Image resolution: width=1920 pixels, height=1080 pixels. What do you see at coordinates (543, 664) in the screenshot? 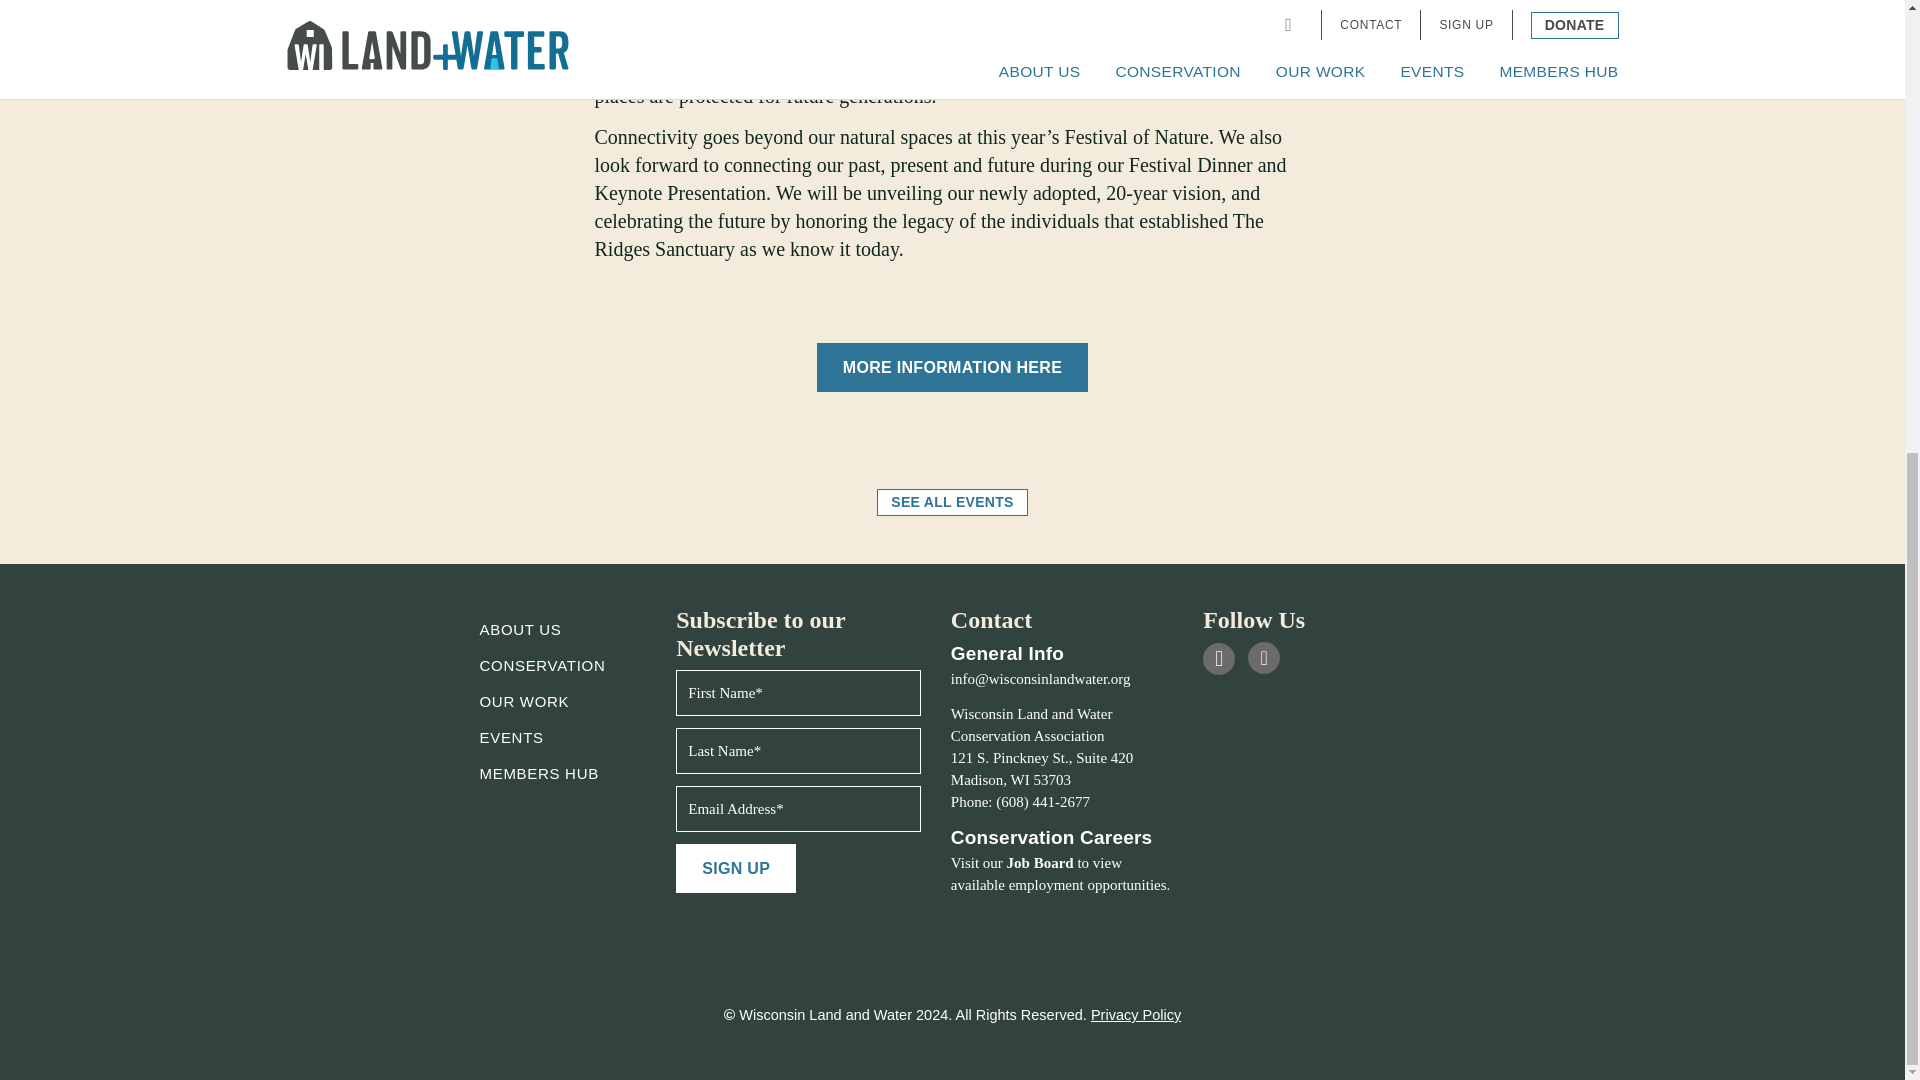
I see `CONSERVATION` at bounding box center [543, 664].